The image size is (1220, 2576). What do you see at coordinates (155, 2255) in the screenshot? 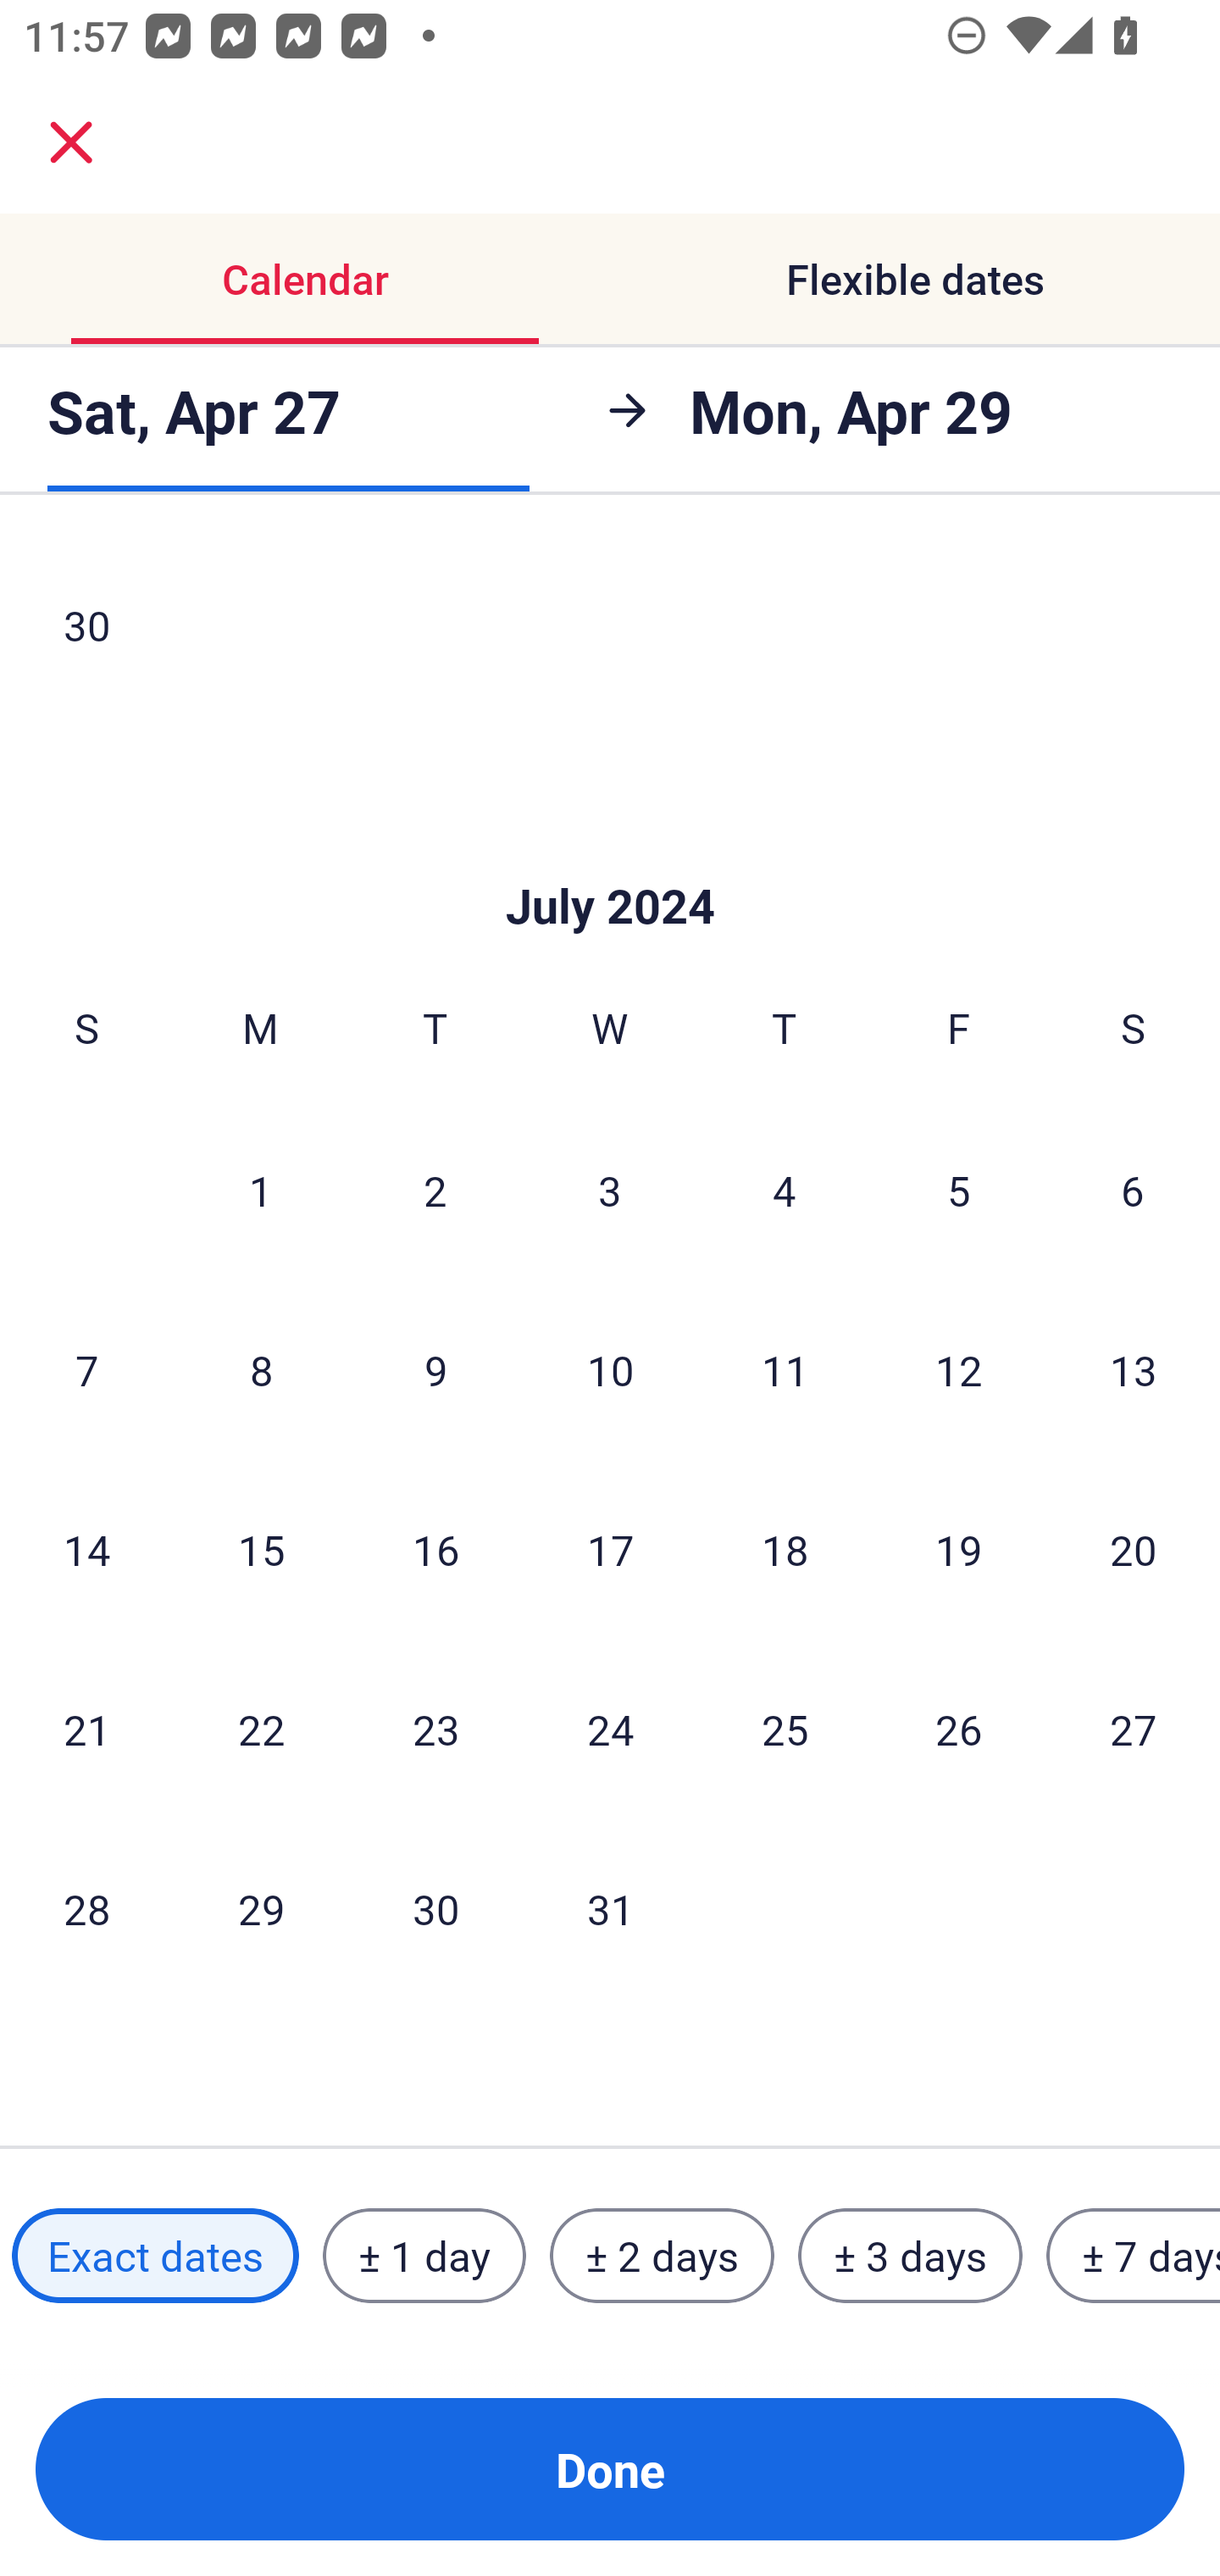
I see `Exact dates` at bounding box center [155, 2255].